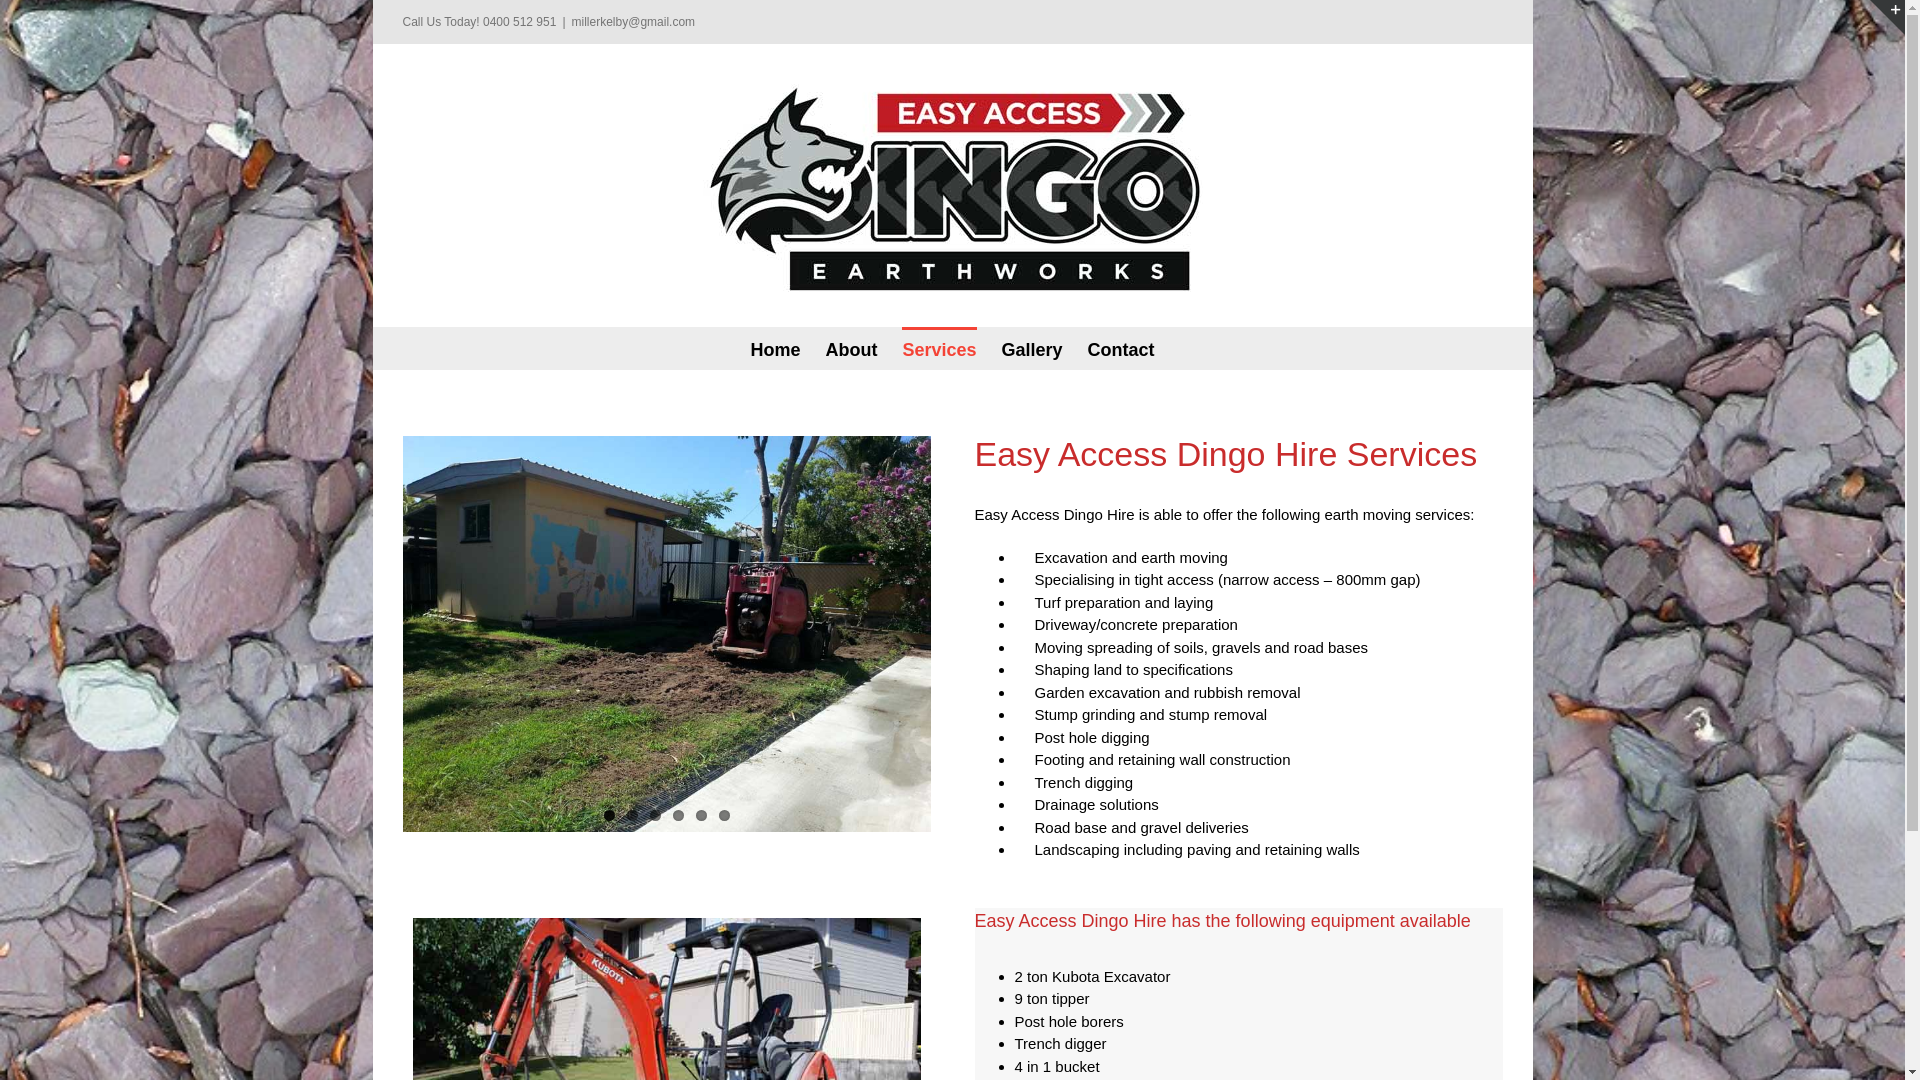 This screenshot has width=1920, height=1080. Describe the element at coordinates (632, 816) in the screenshot. I see `2` at that location.